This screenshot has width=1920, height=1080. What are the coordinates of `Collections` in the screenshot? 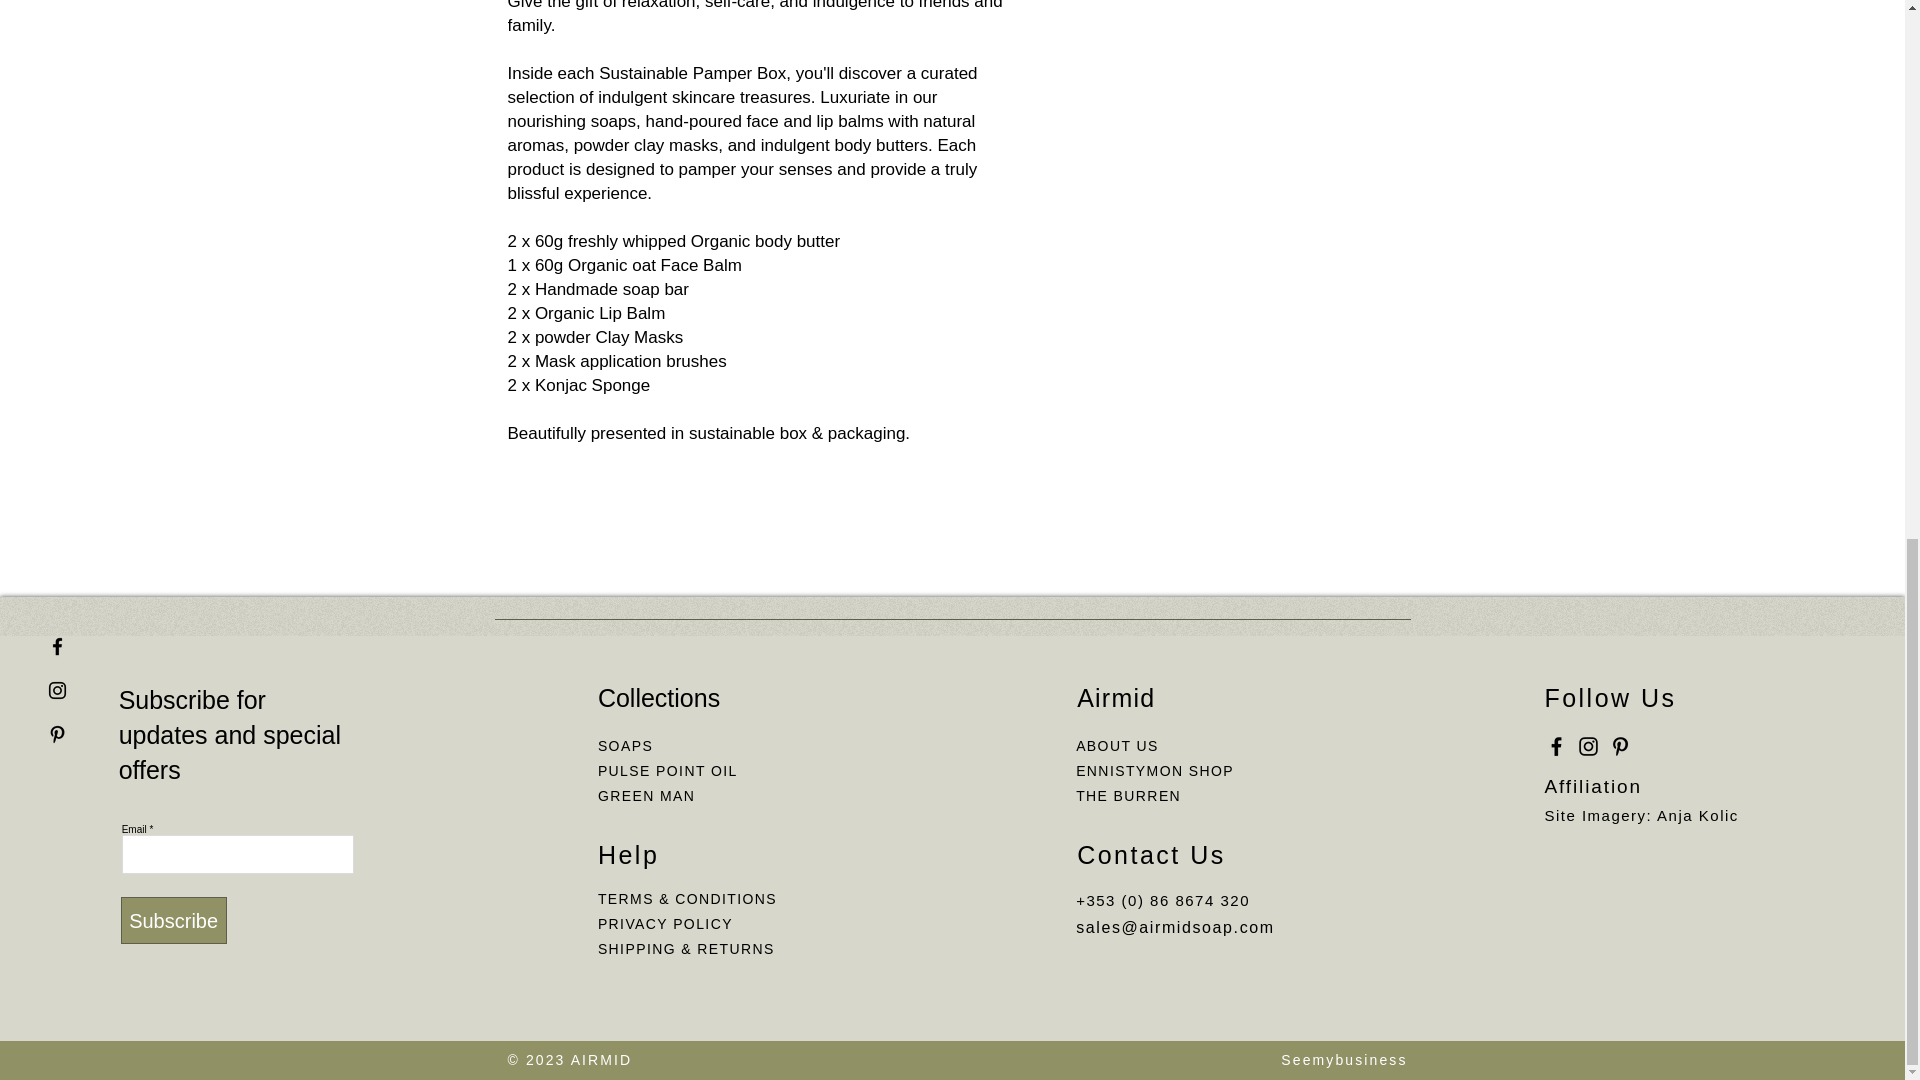 It's located at (658, 697).